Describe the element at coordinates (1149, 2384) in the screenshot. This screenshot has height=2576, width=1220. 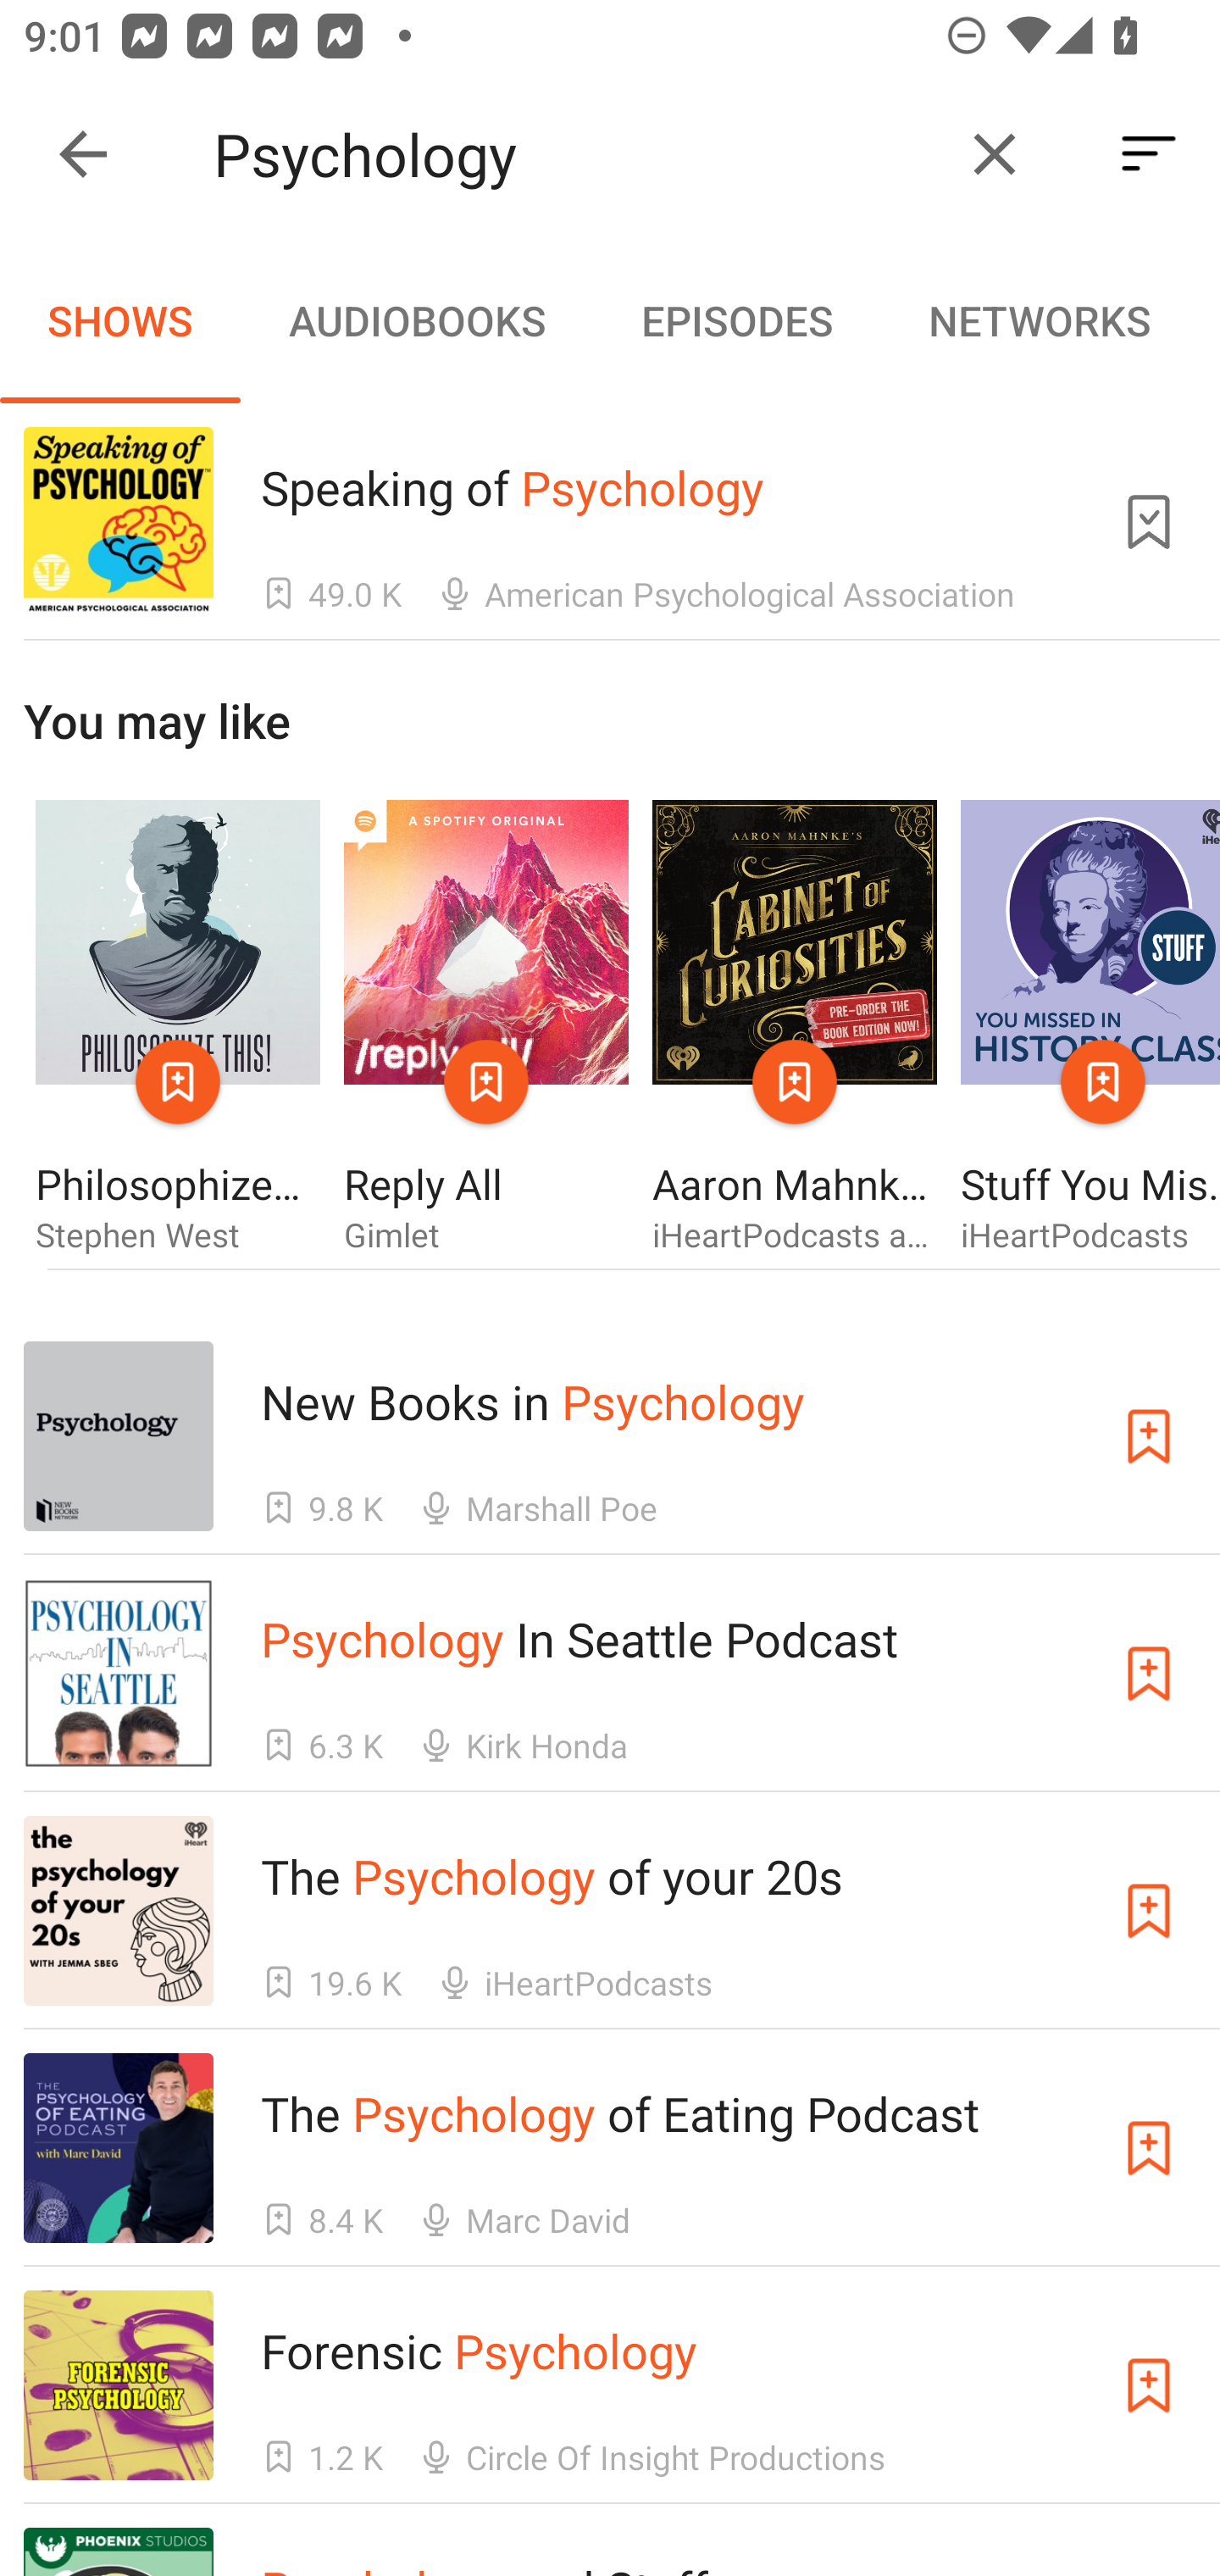
I see `Subscribe` at that location.